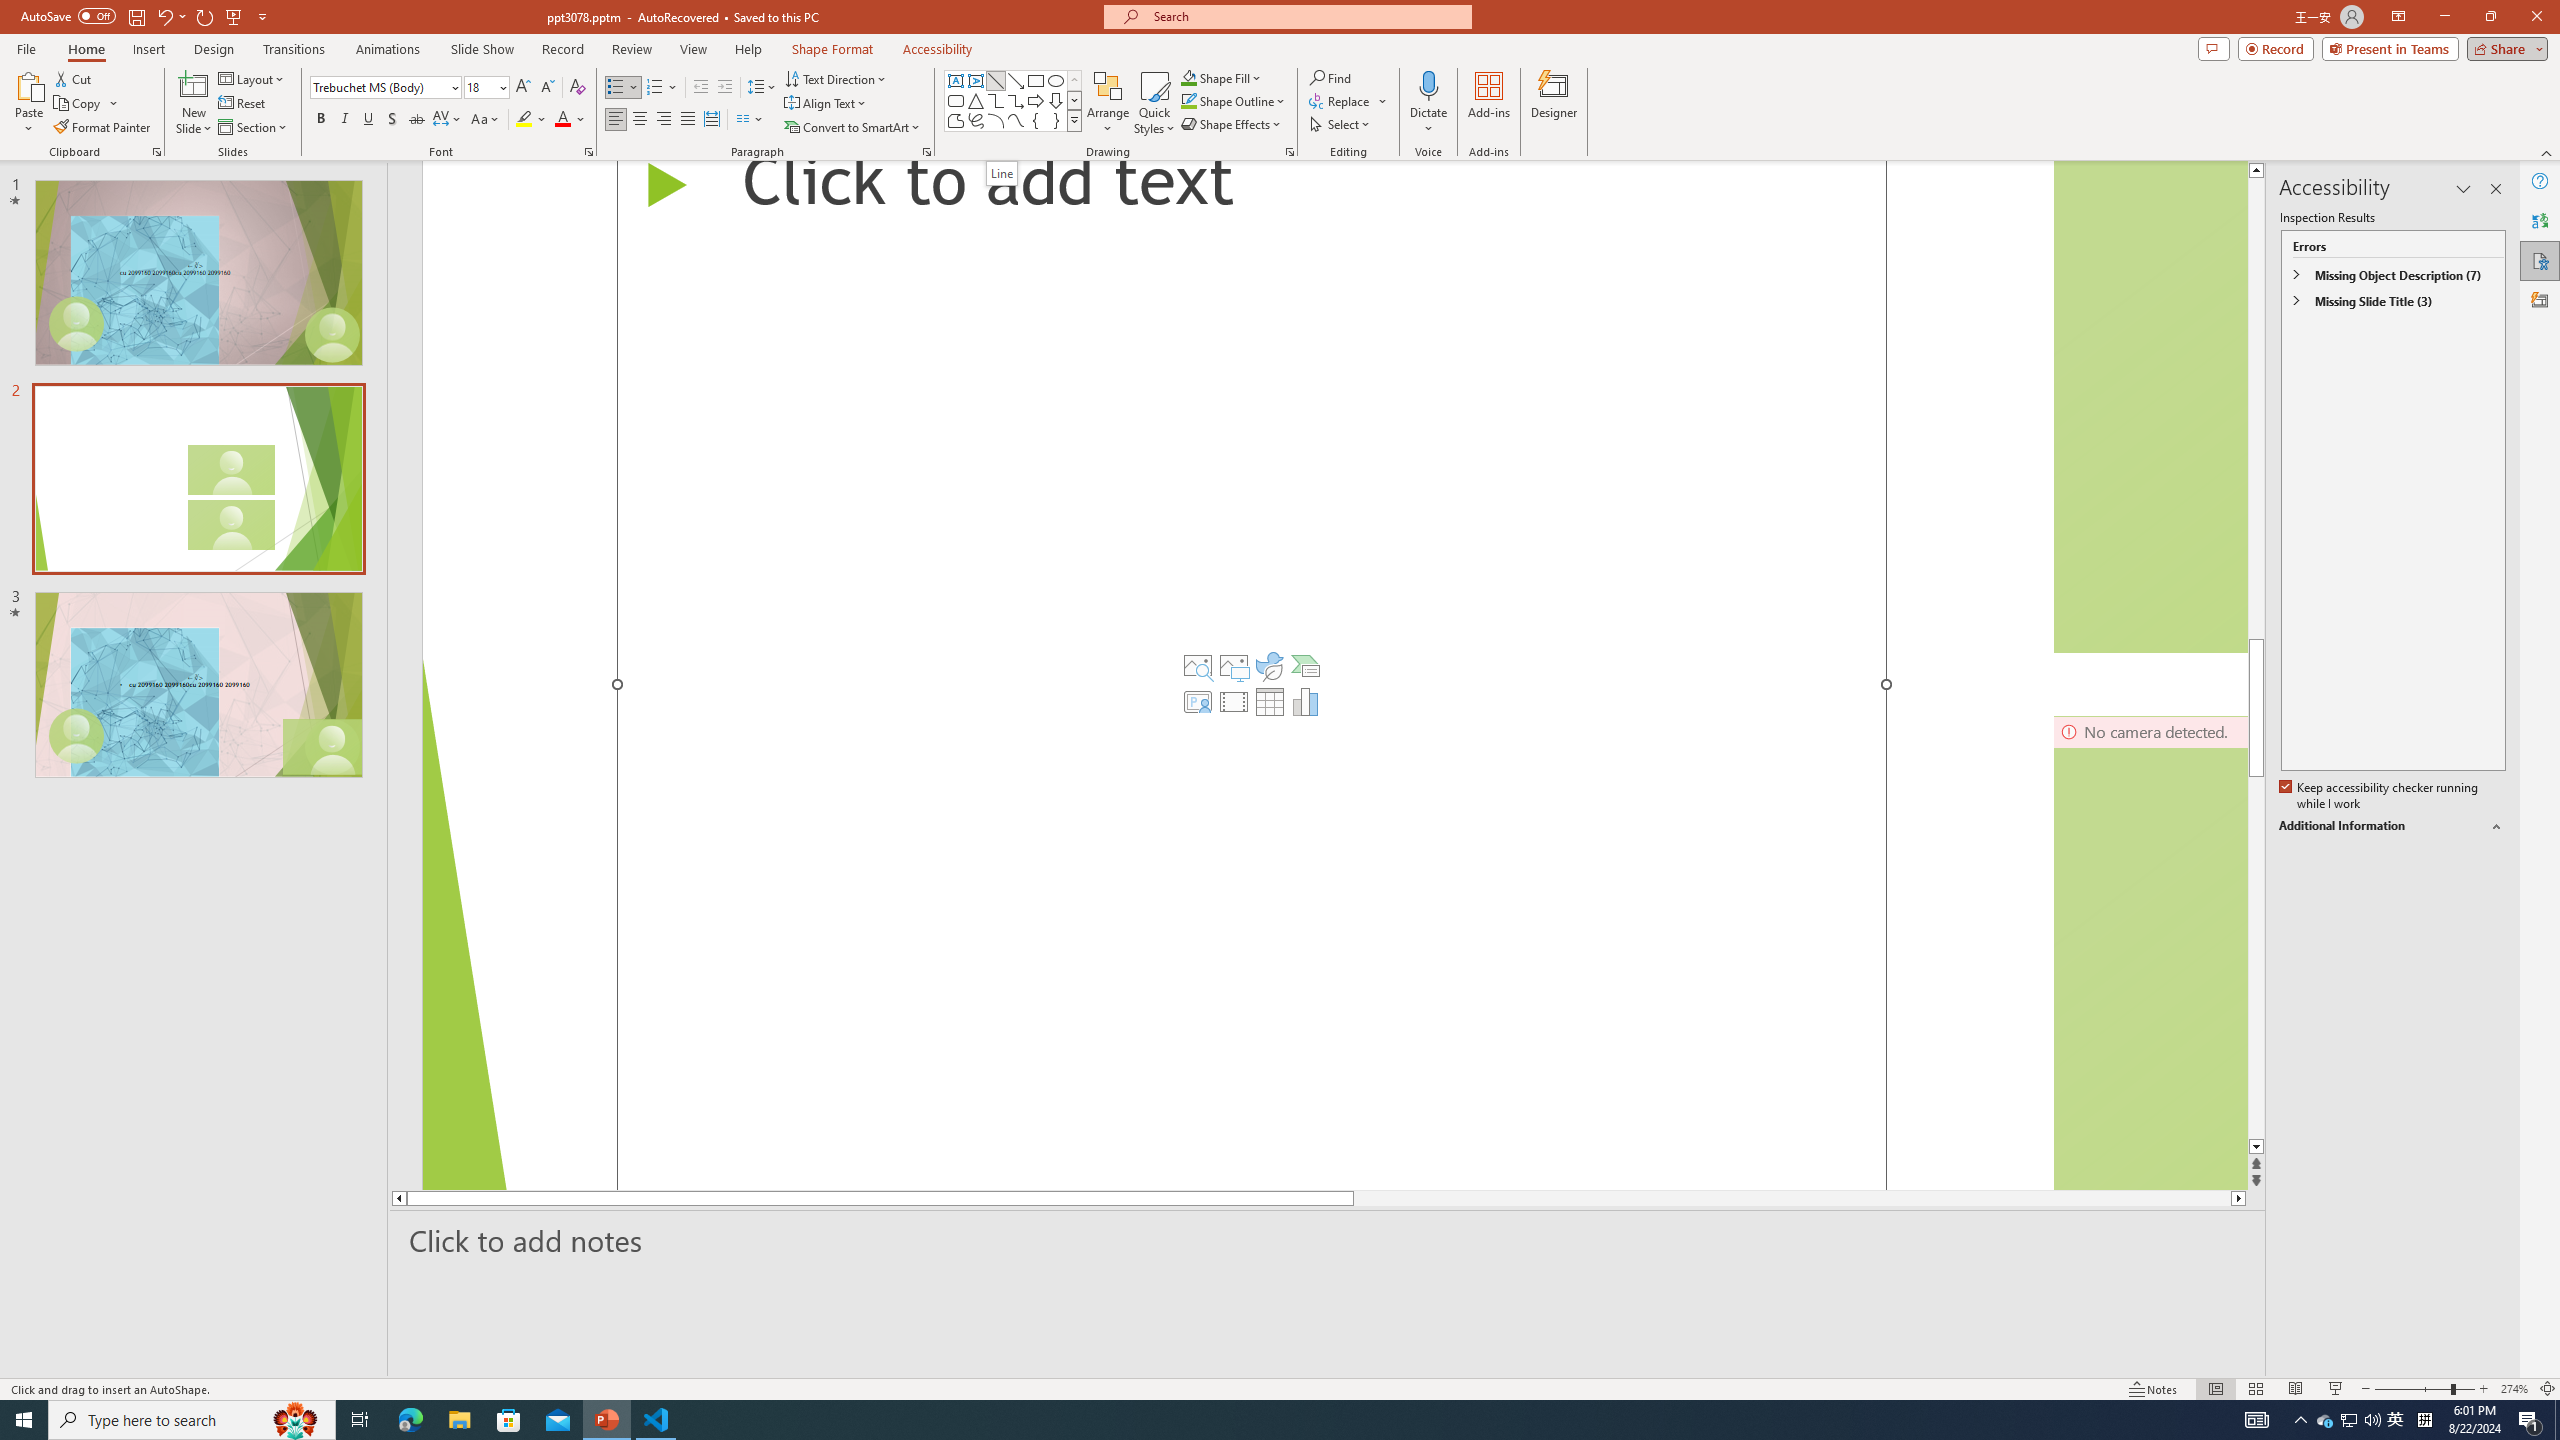 This screenshot has height=1440, width=2560. Describe the element at coordinates (1232, 124) in the screenshot. I see `Shape Effects` at that location.